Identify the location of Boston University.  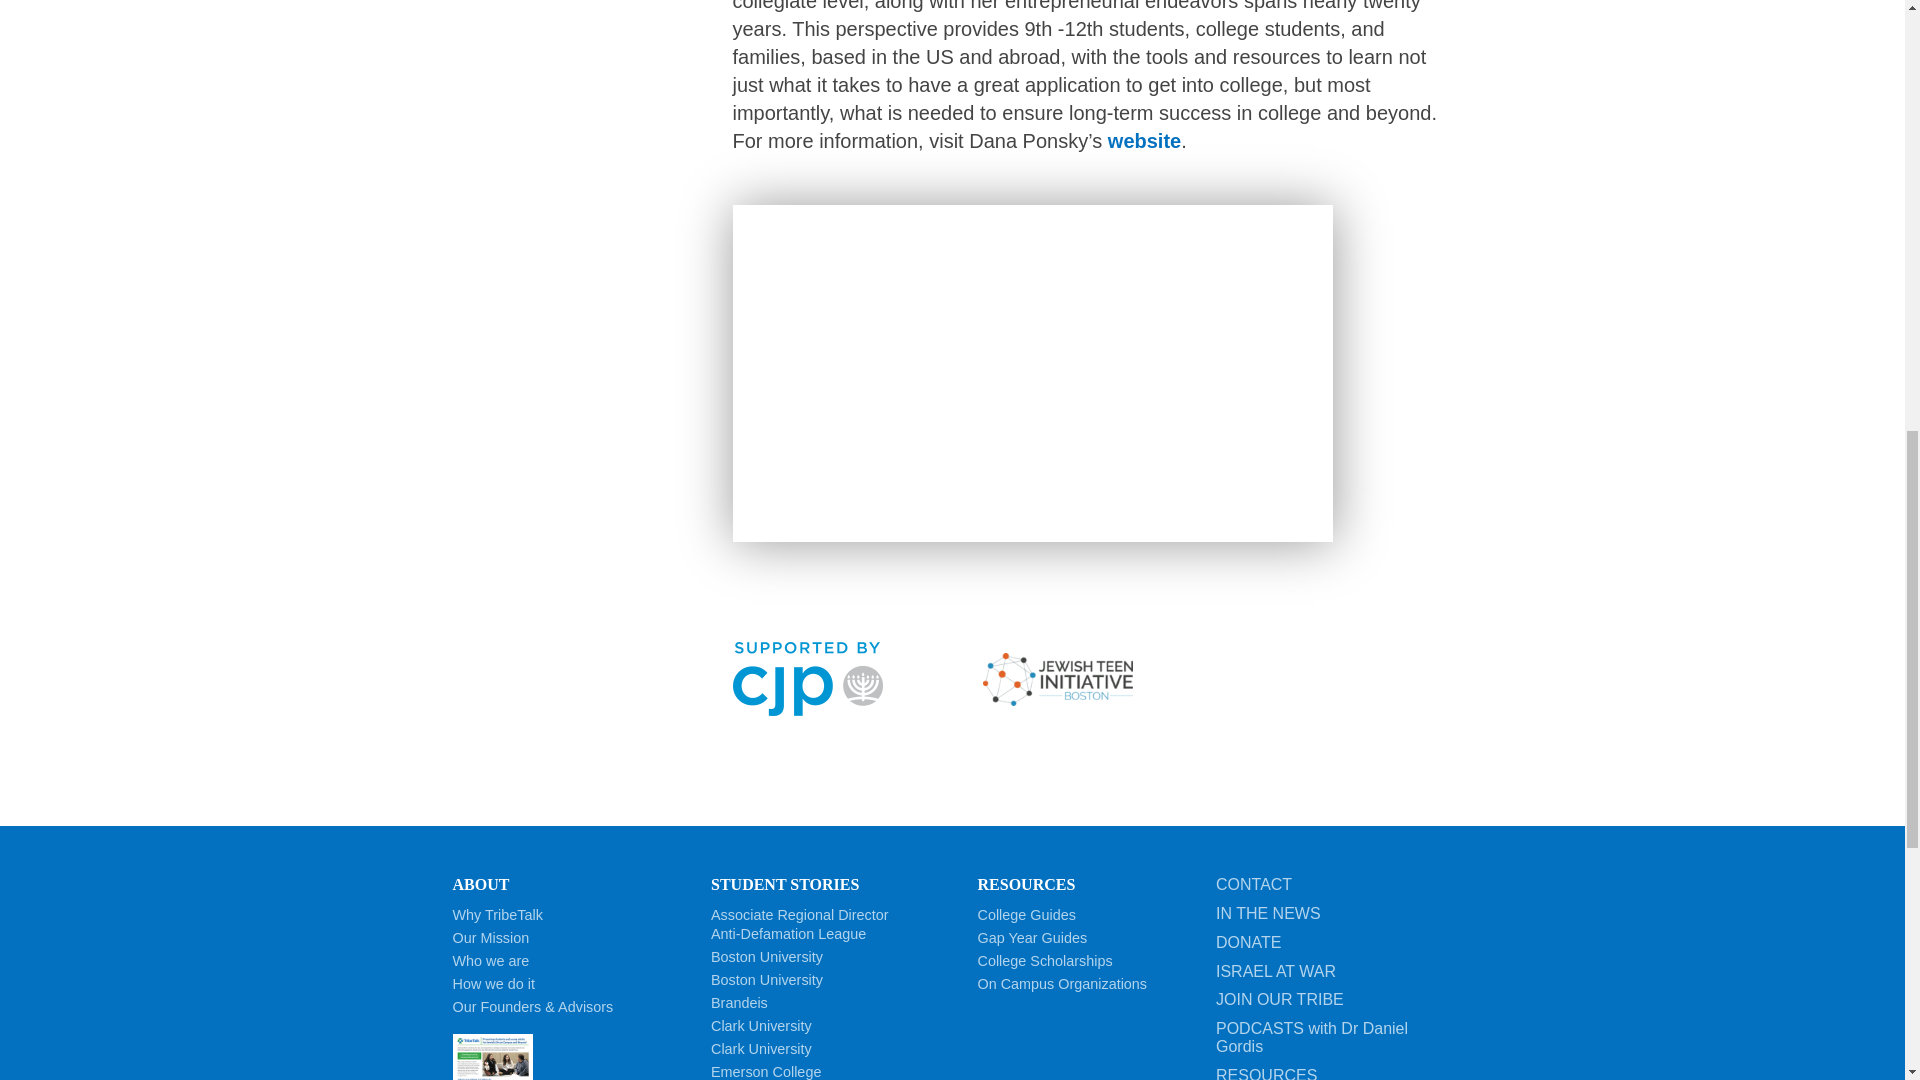
(766, 957).